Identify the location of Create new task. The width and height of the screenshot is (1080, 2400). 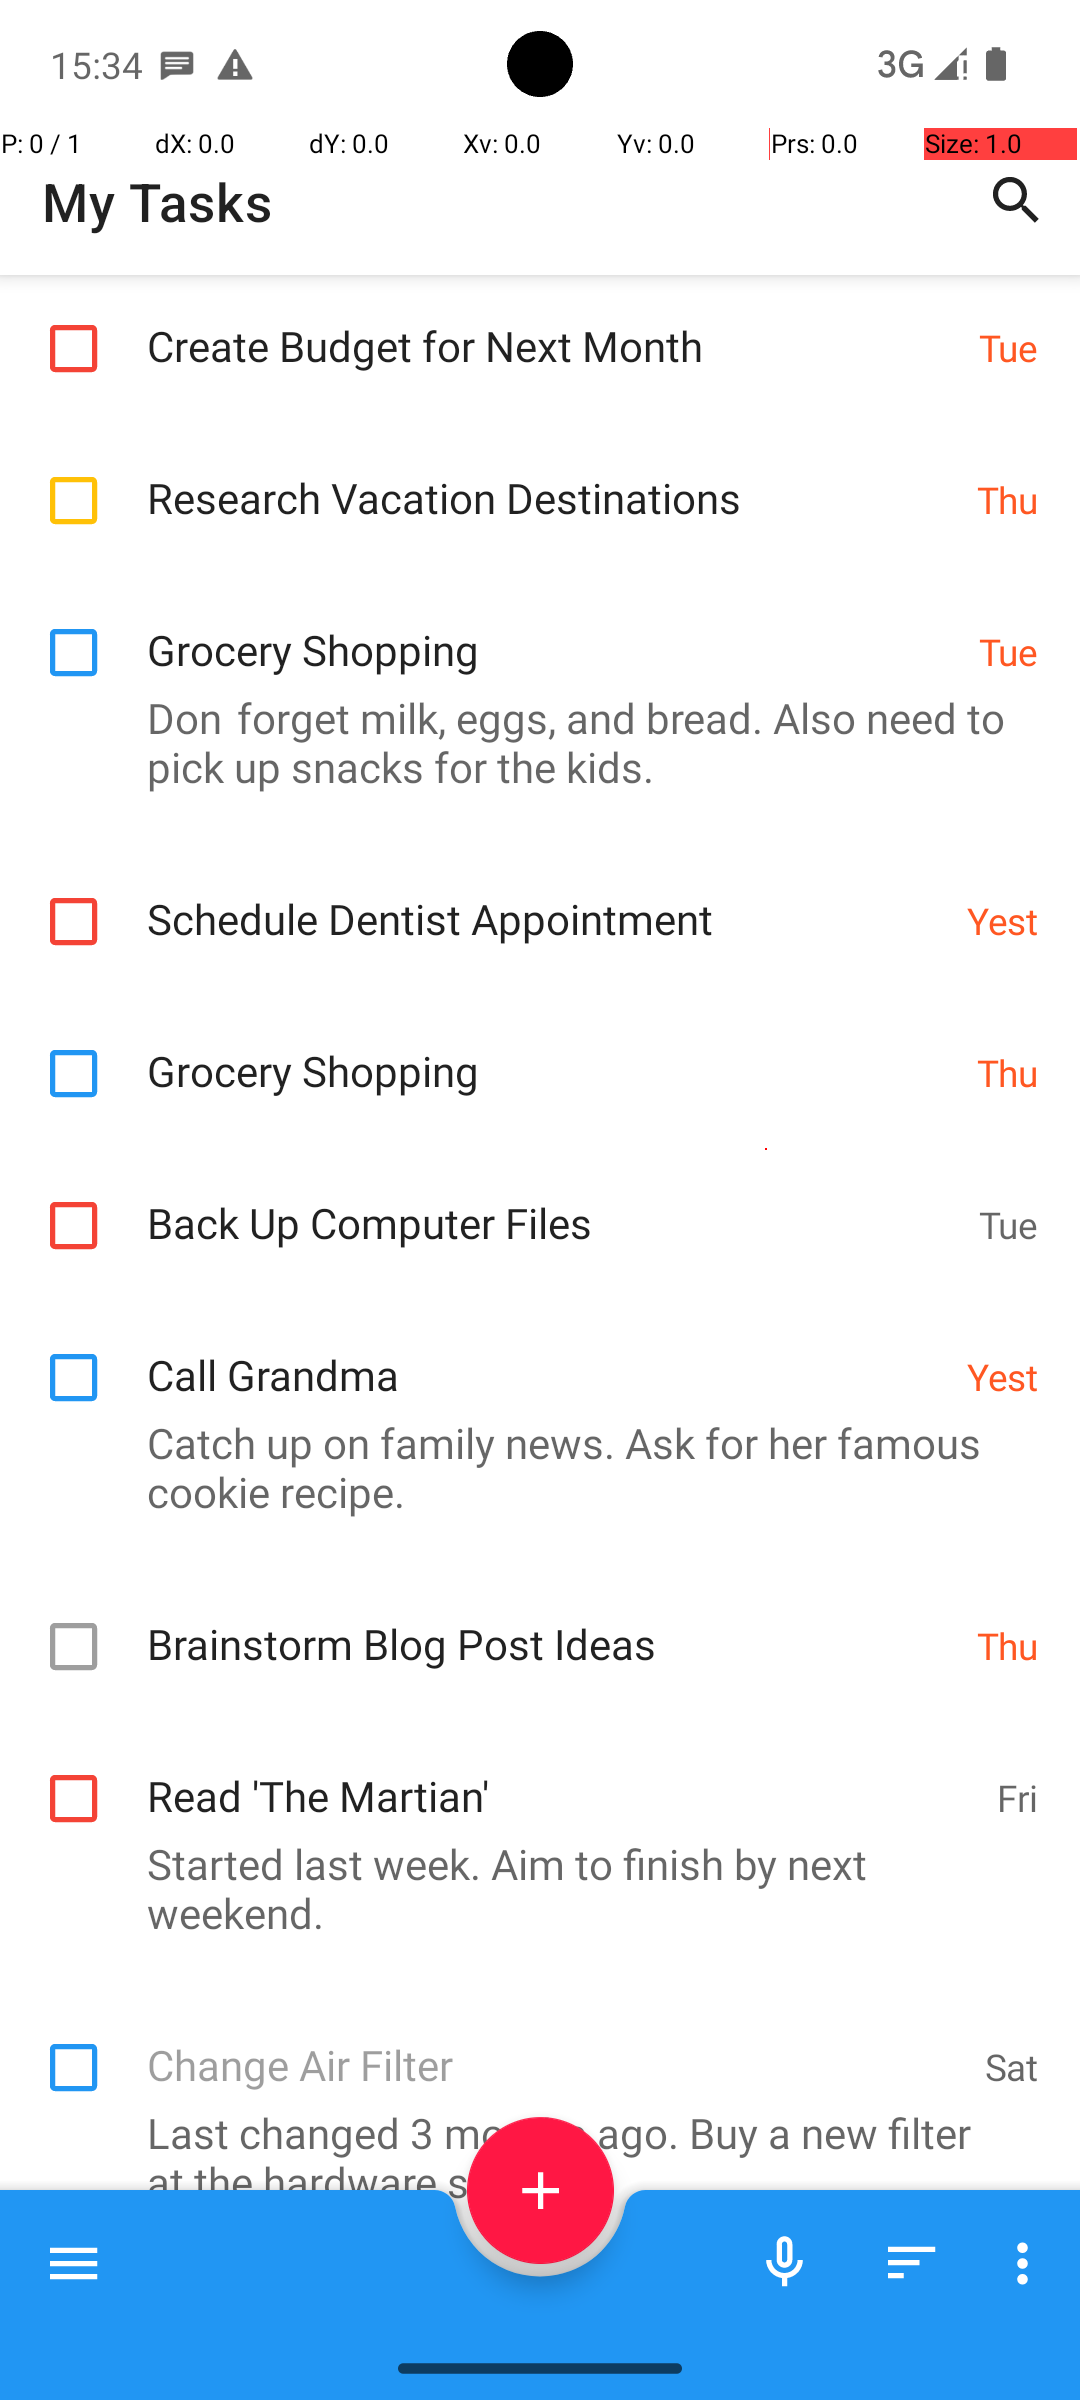
(540, 2190).